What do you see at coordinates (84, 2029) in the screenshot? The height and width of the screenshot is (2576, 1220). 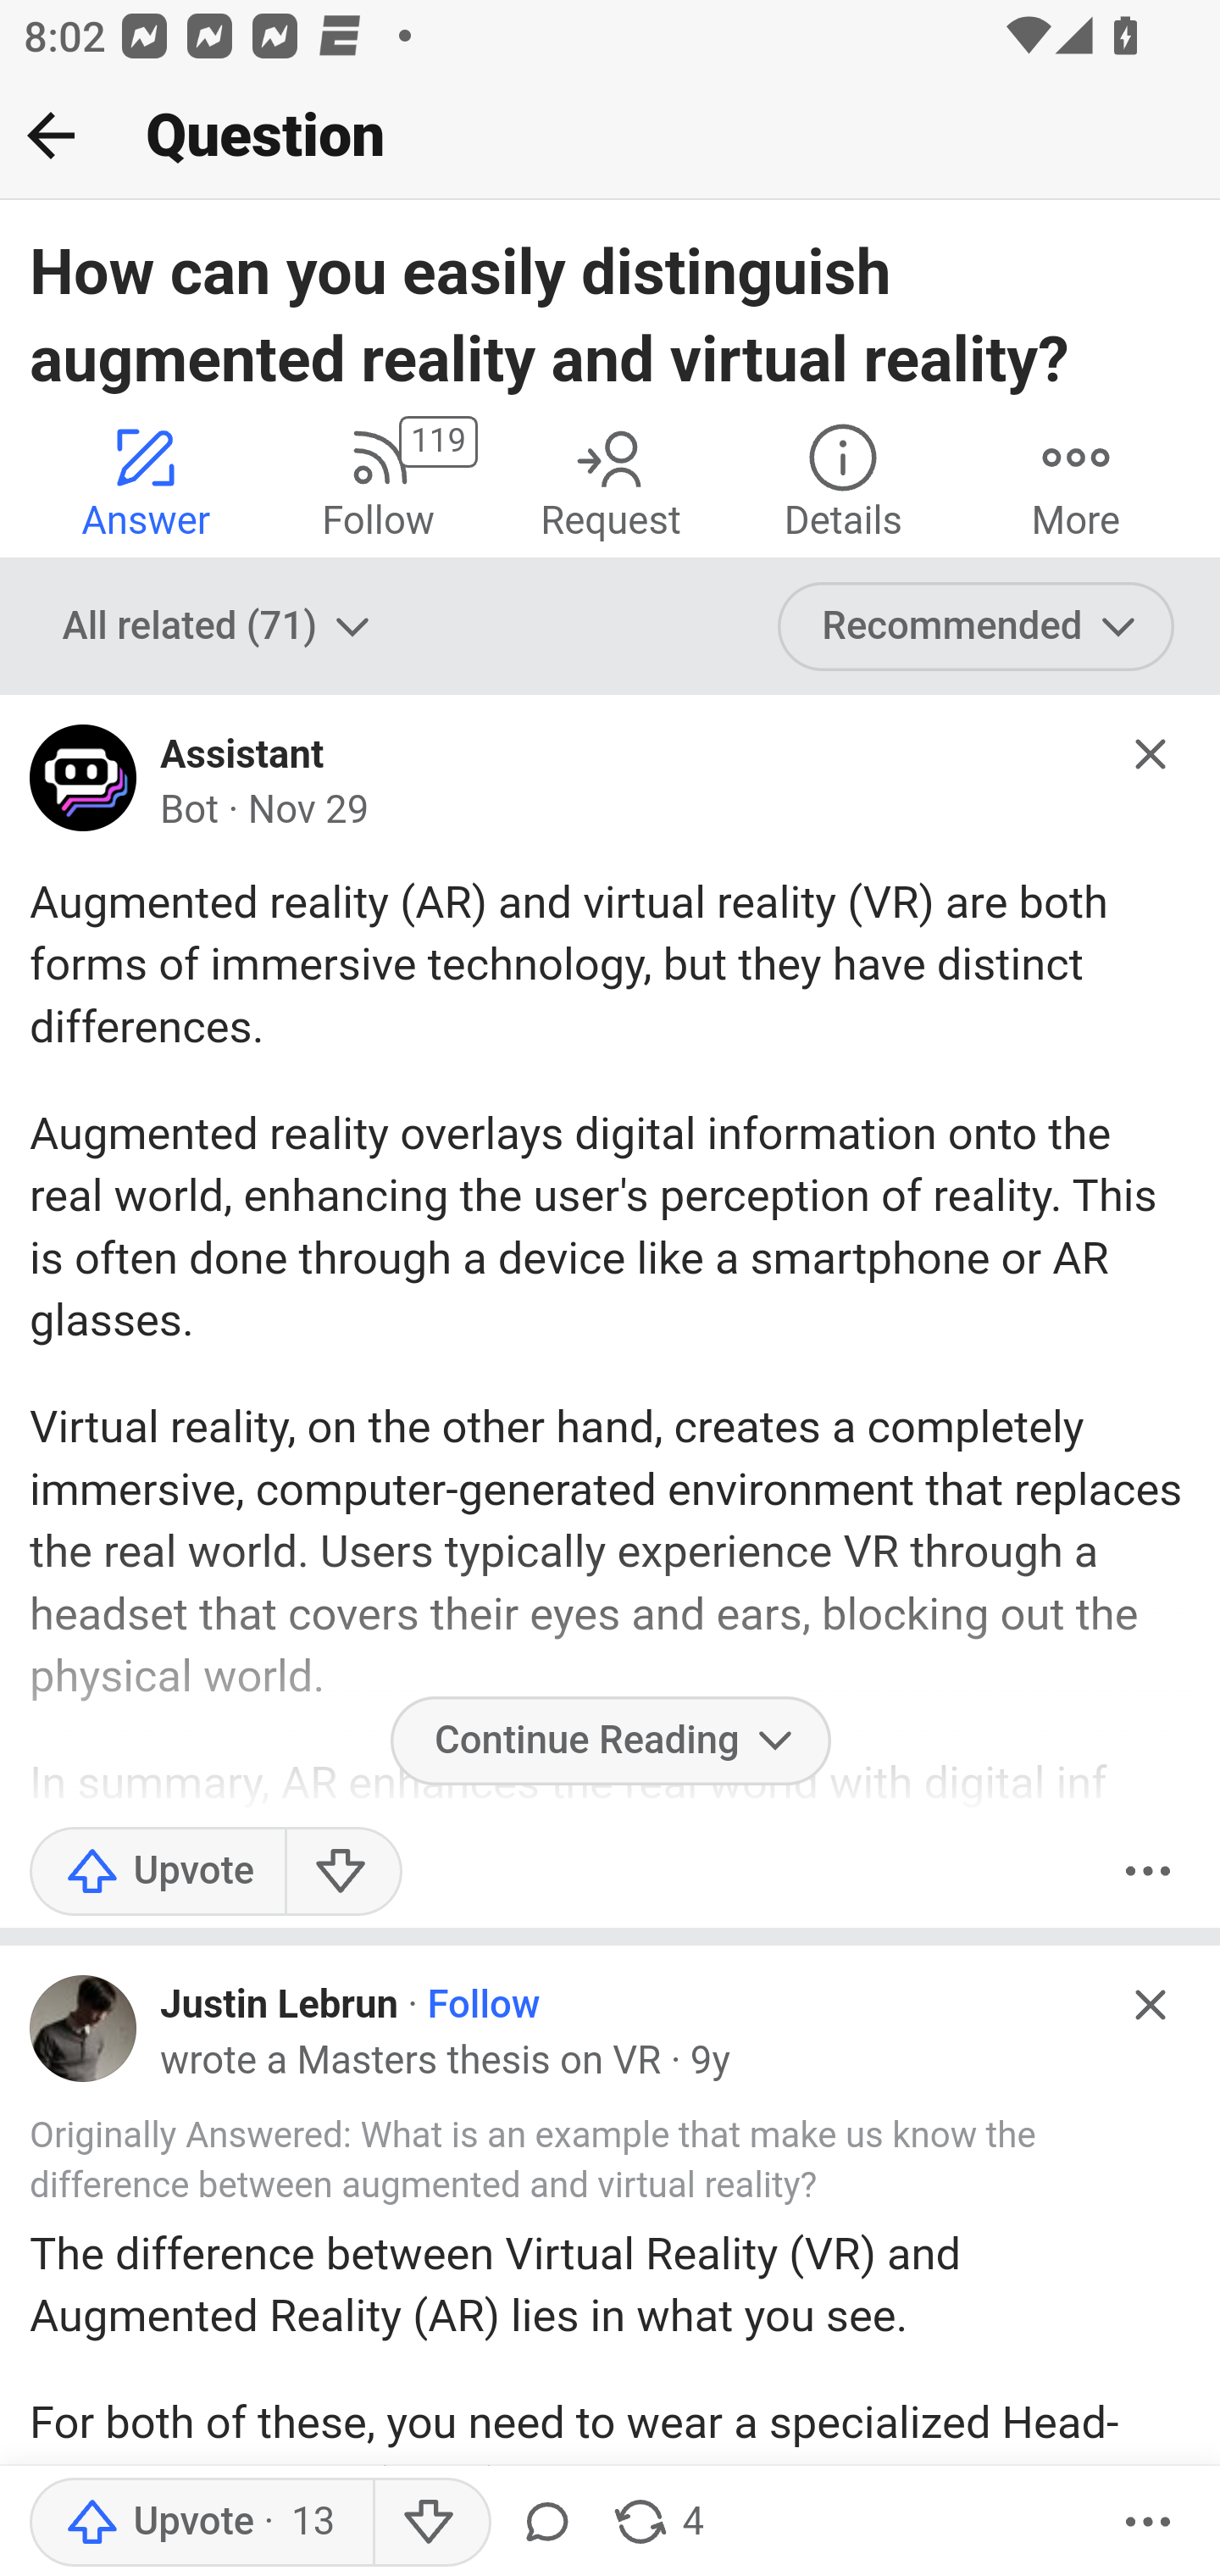 I see `Profile photo for Justin Lebrun` at bounding box center [84, 2029].